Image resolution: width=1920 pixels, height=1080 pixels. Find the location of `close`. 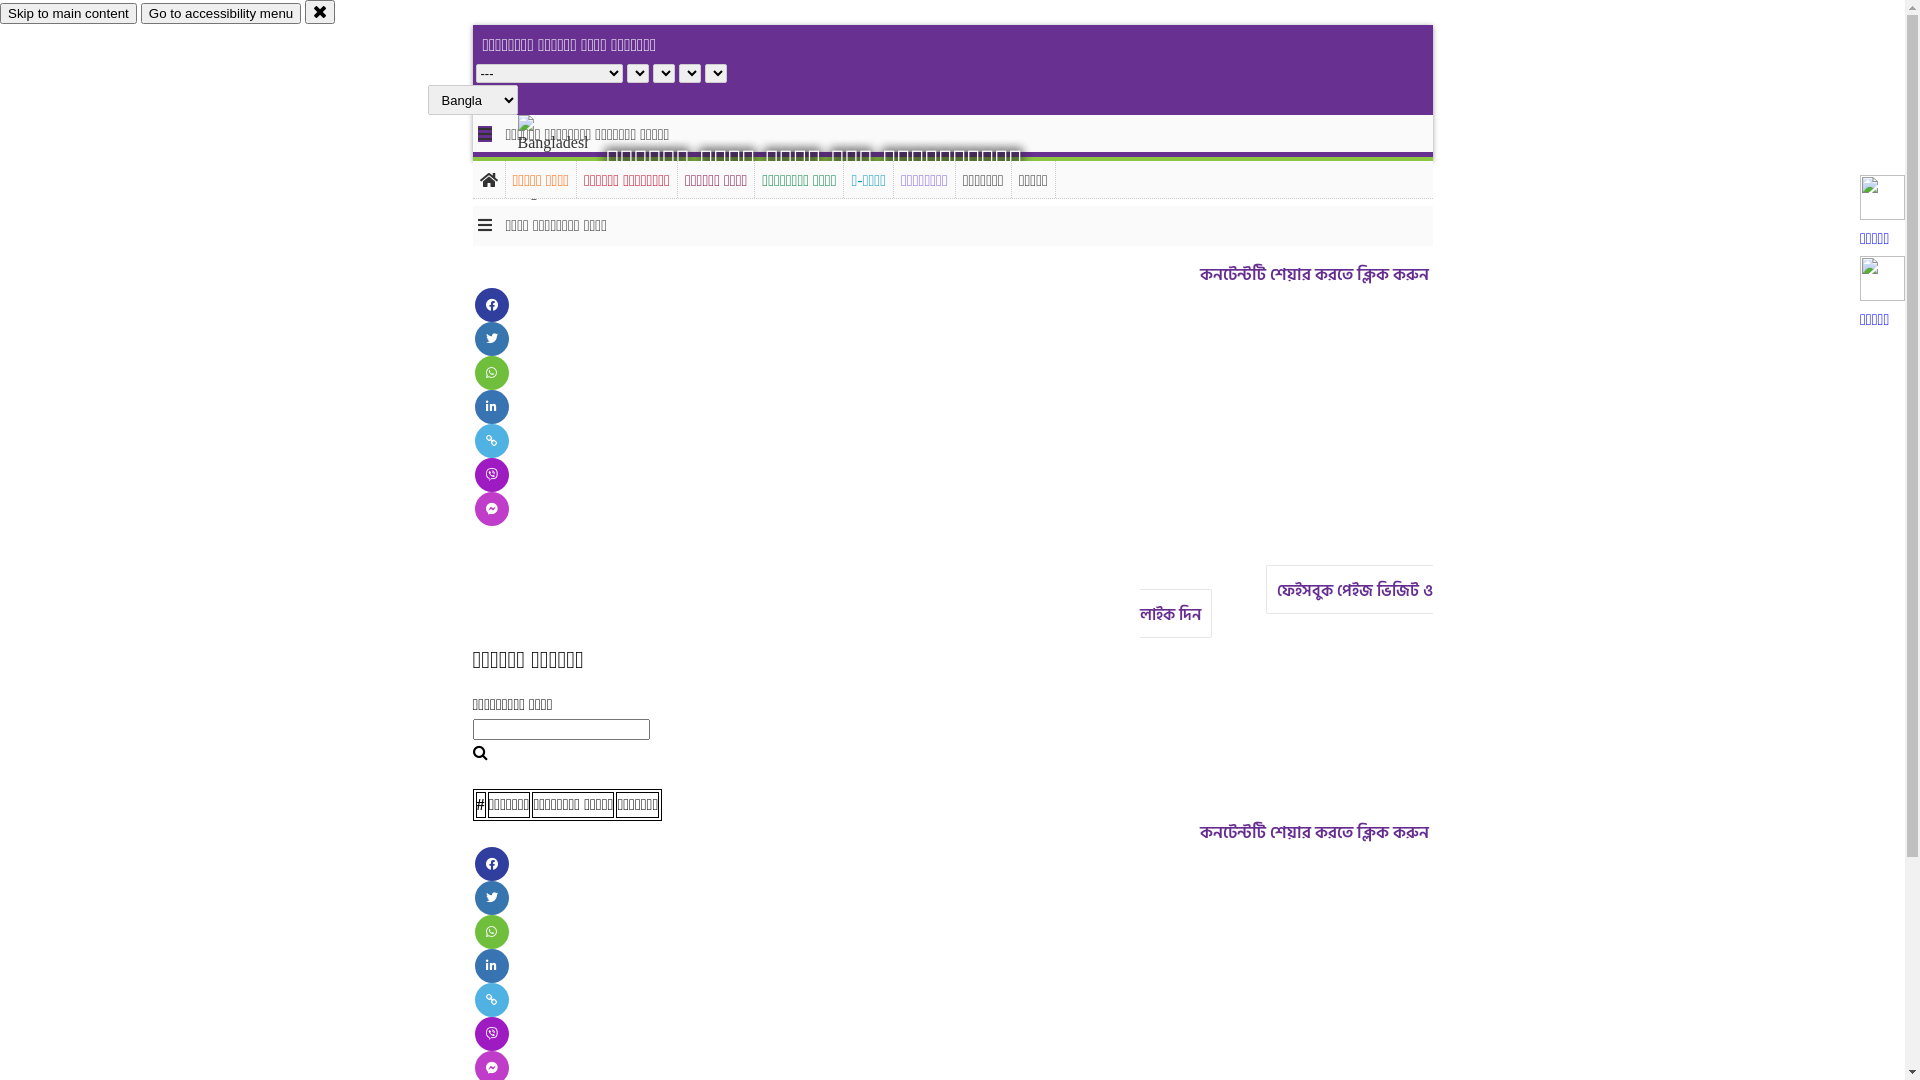

close is located at coordinates (320, 12).